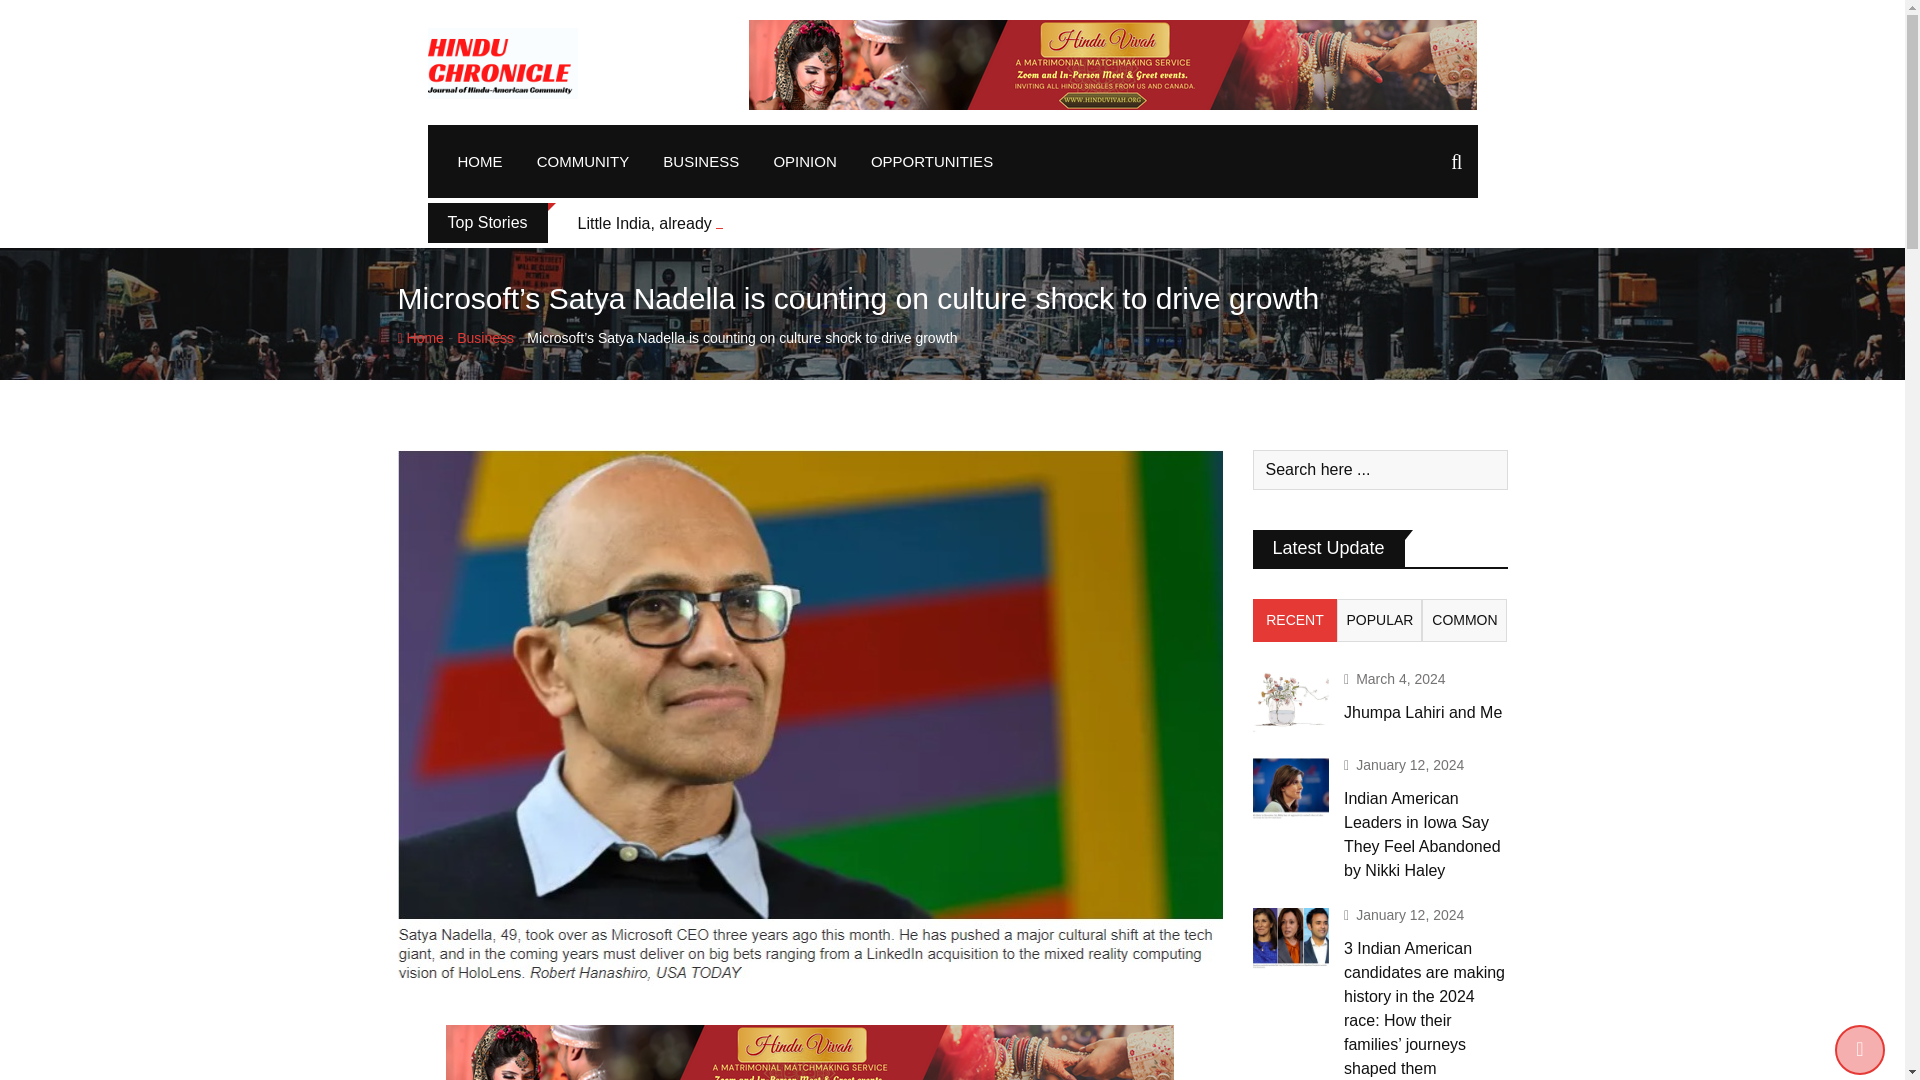  I want to click on HOME, so click(478, 161).